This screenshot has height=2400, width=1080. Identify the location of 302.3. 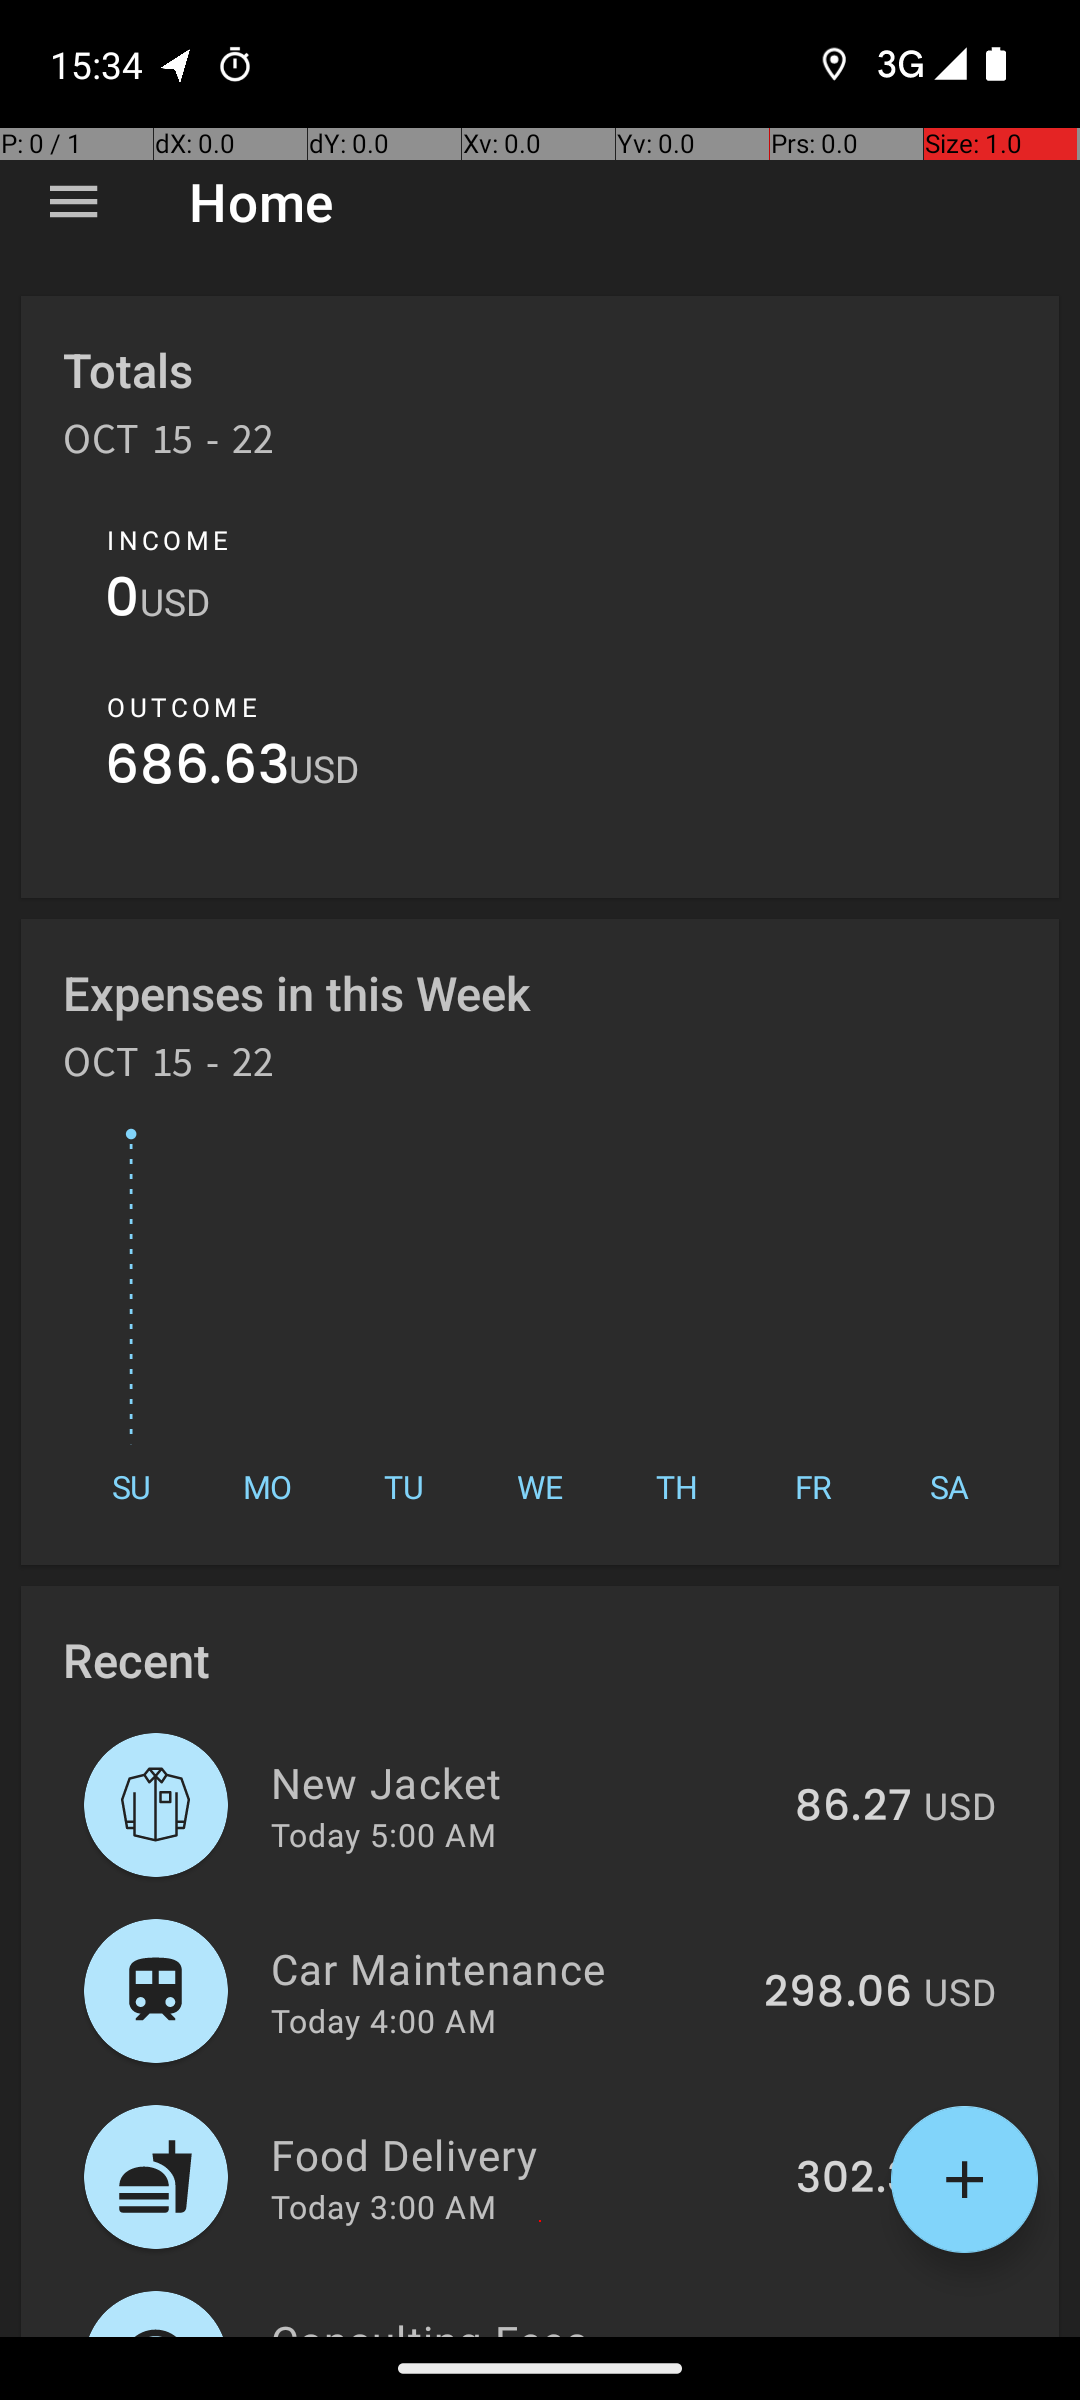
(854, 2179).